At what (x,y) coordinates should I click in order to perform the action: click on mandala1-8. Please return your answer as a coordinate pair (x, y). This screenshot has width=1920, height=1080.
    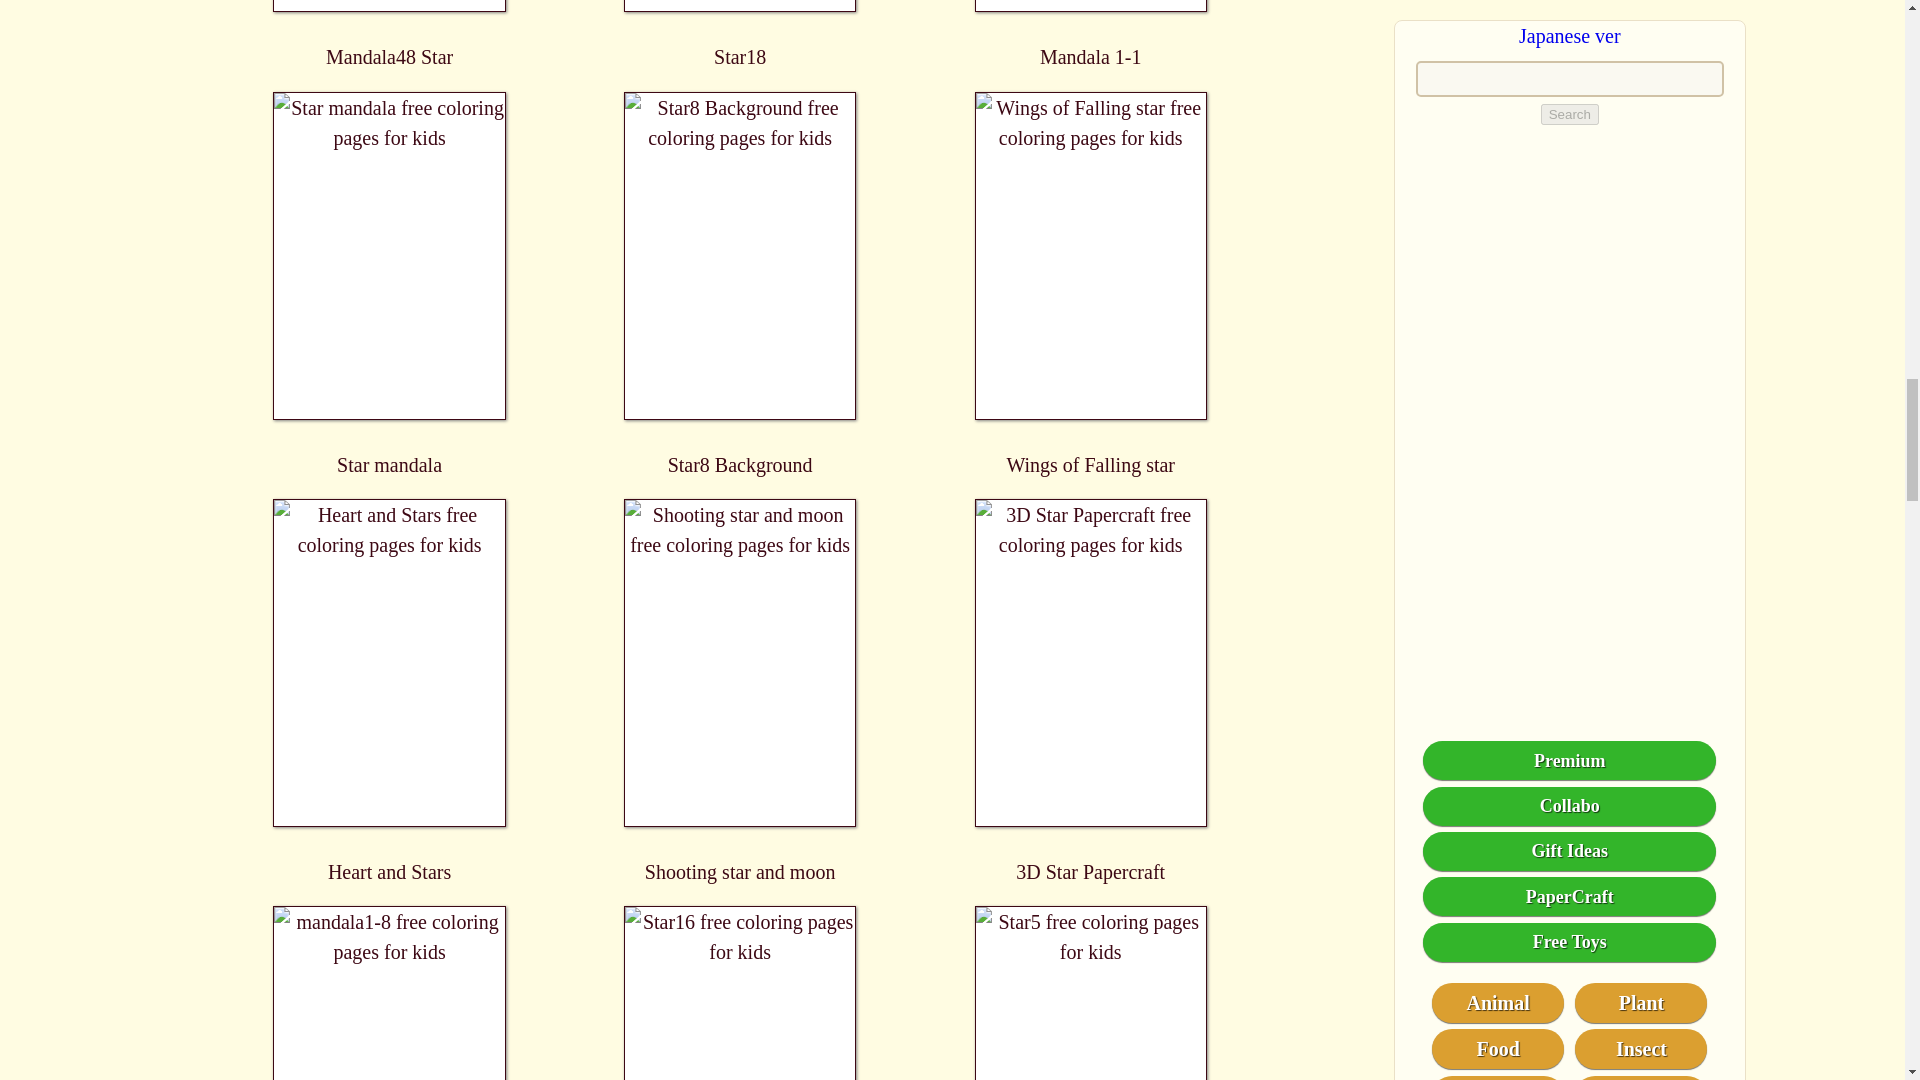
    Looking at the image, I should click on (390, 993).